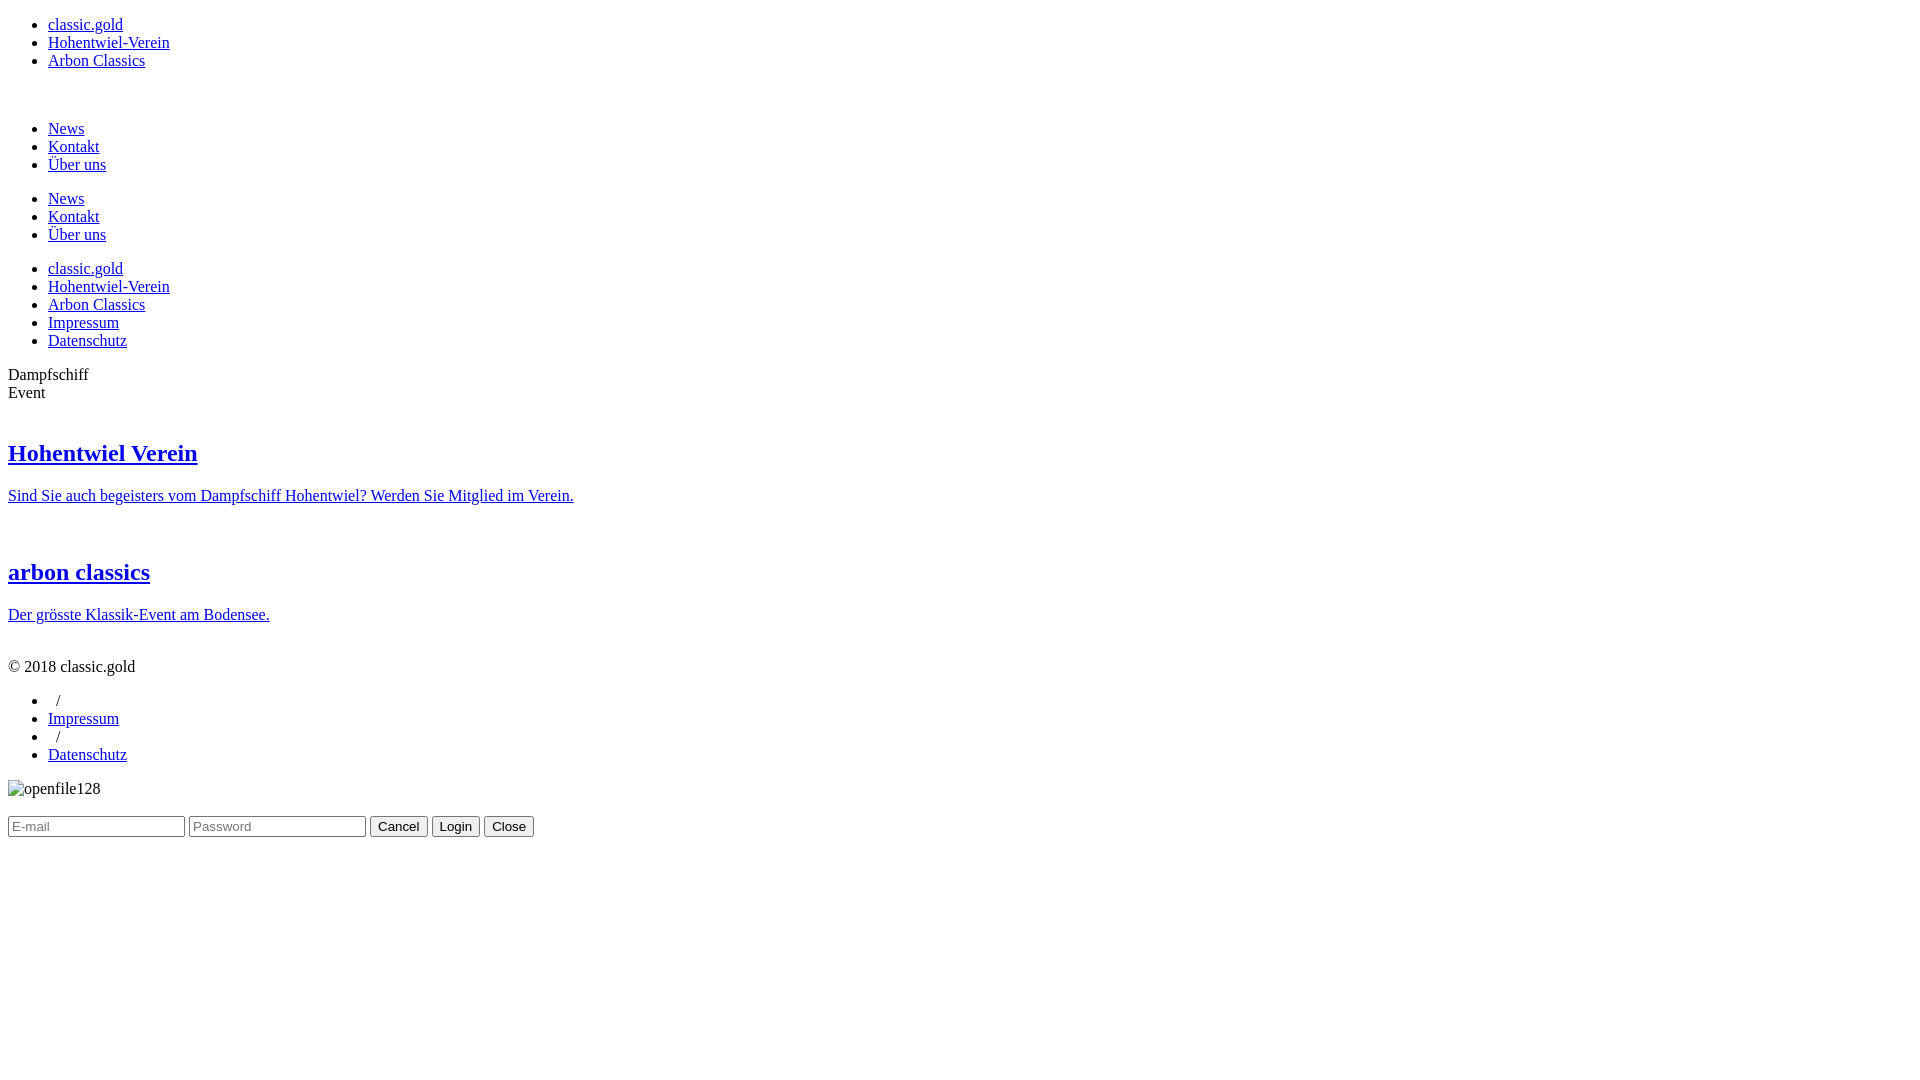  Describe the element at coordinates (88, 340) in the screenshot. I see `Datenschutz` at that location.